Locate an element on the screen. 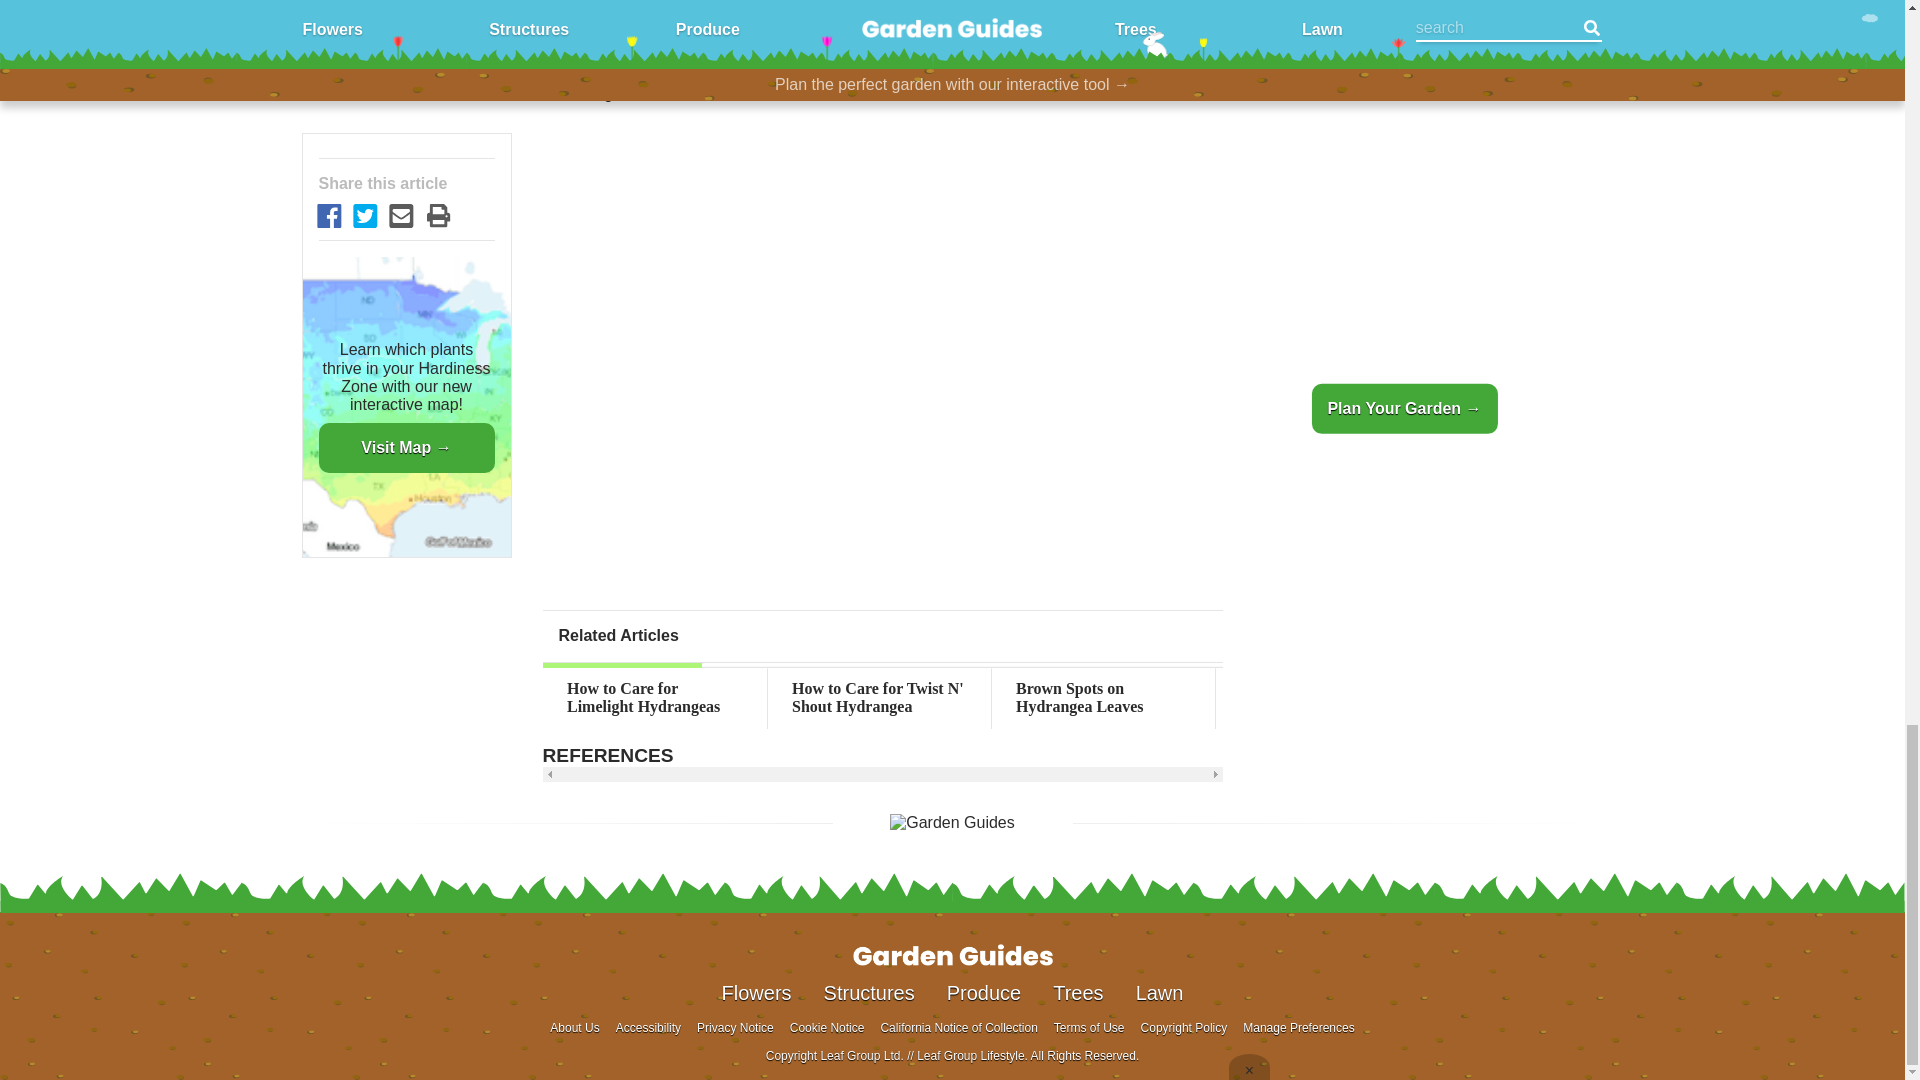 This screenshot has height=1080, width=1920. Flowers is located at coordinates (756, 992).